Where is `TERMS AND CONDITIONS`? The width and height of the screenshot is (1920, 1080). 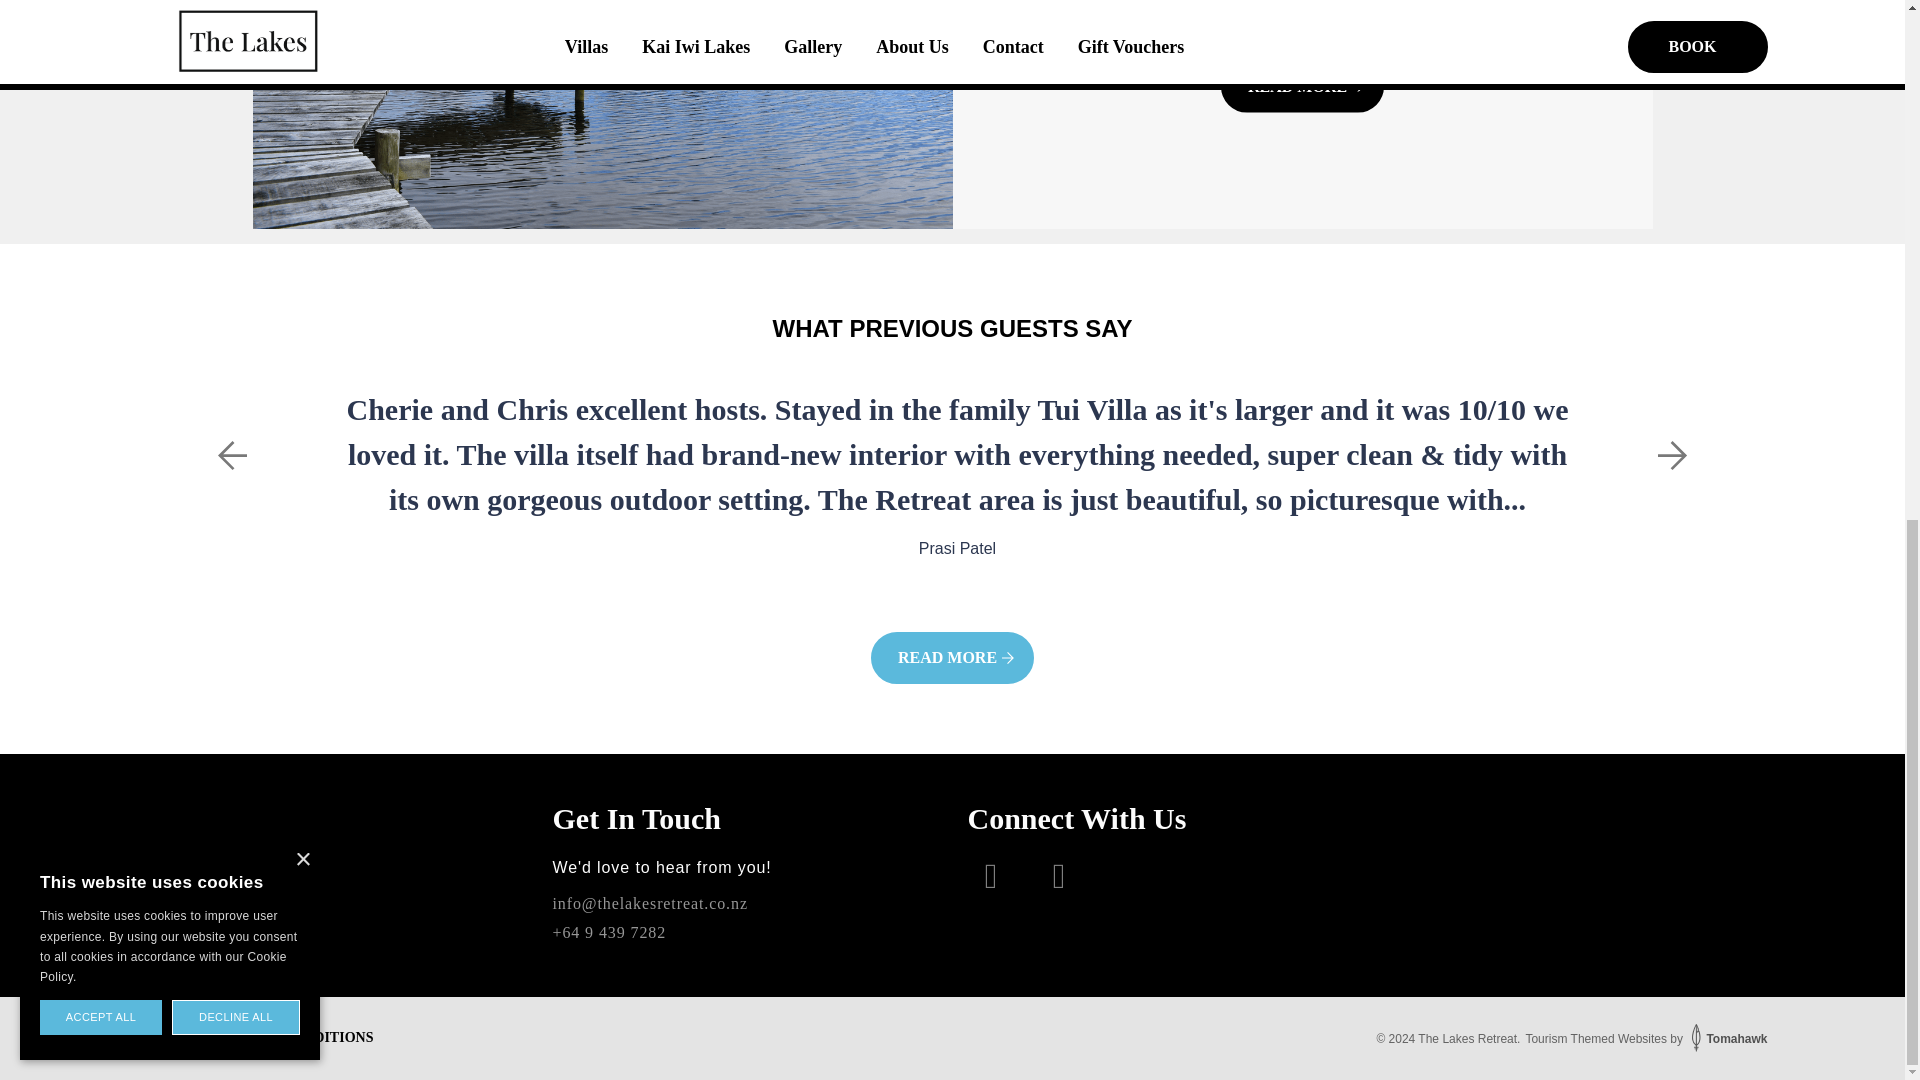 TERMS AND CONDITIONS is located at coordinates (286, 1038).